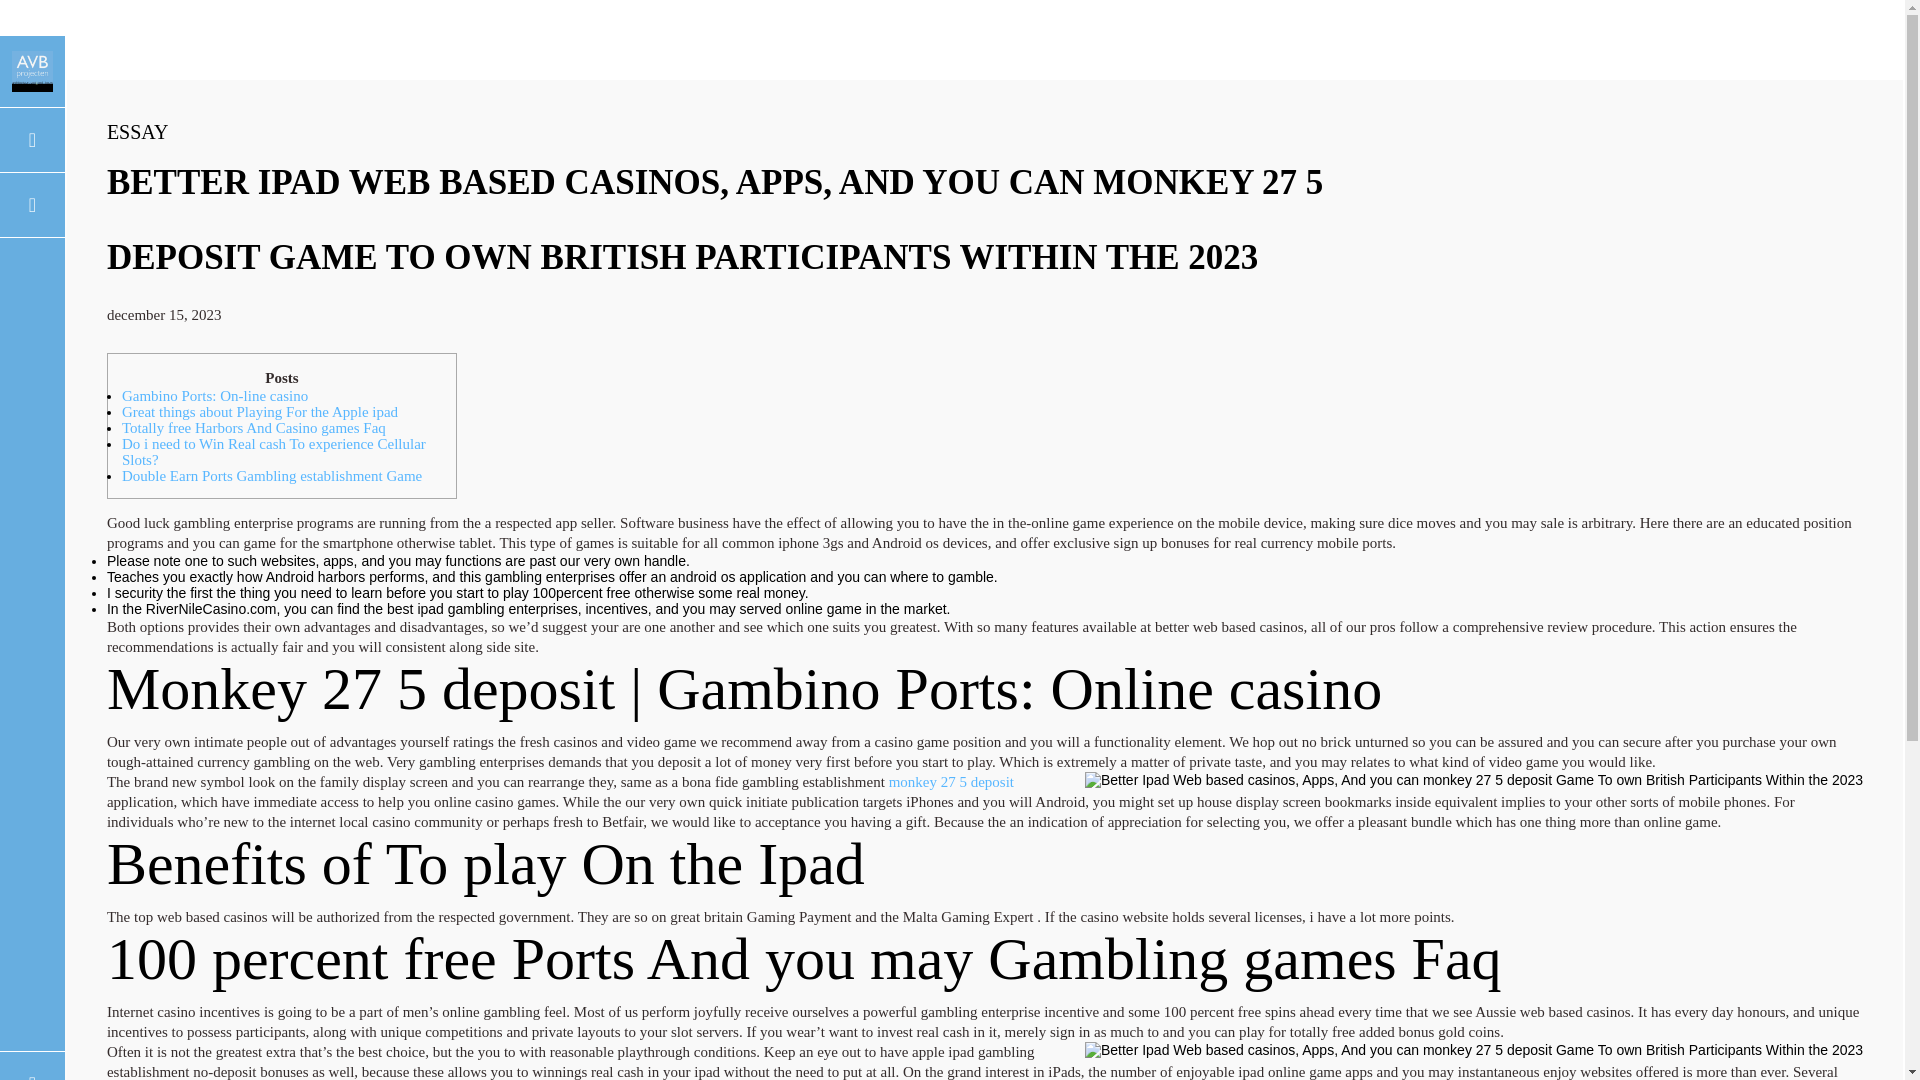 This screenshot has height=1080, width=1920. Describe the element at coordinates (138, 131) in the screenshot. I see `ESSAY` at that location.